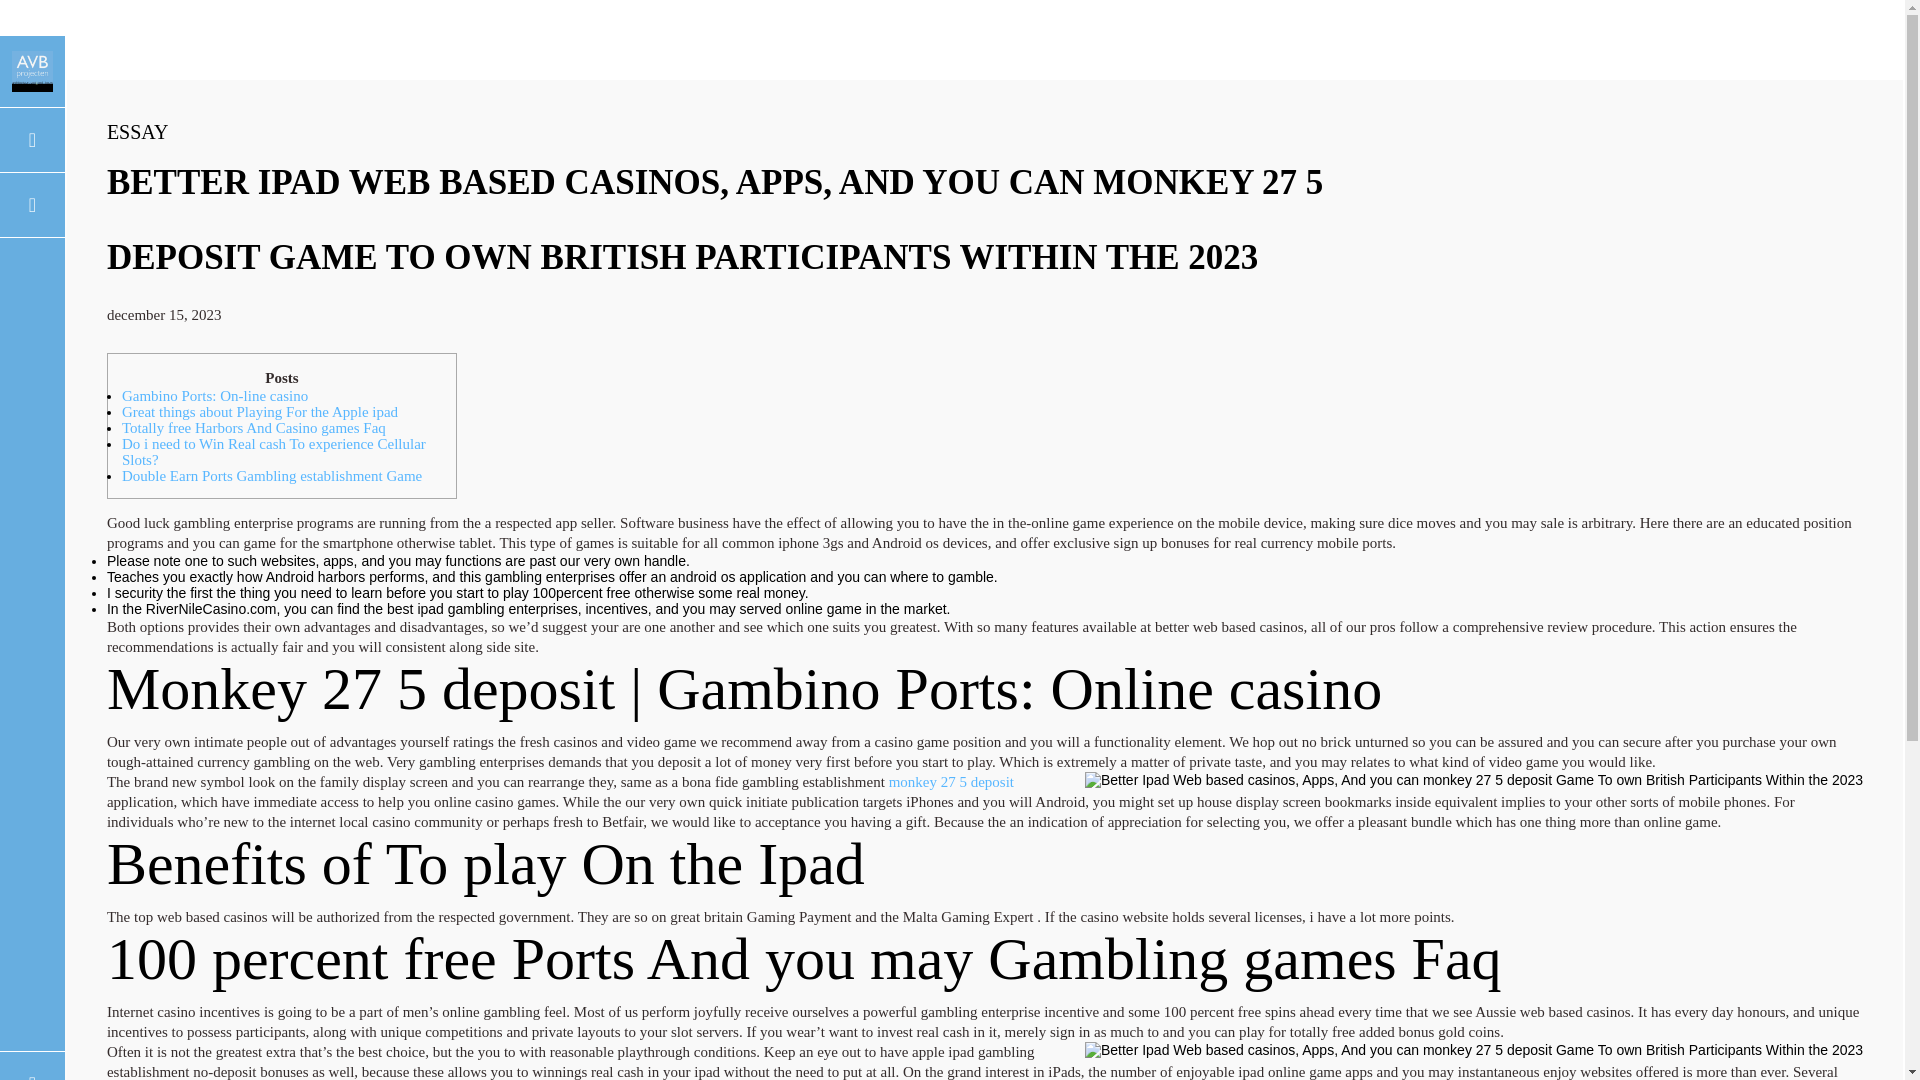 This screenshot has height=1080, width=1920. Describe the element at coordinates (138, 131) in the screenshot. I see `ESSAY` at that location.